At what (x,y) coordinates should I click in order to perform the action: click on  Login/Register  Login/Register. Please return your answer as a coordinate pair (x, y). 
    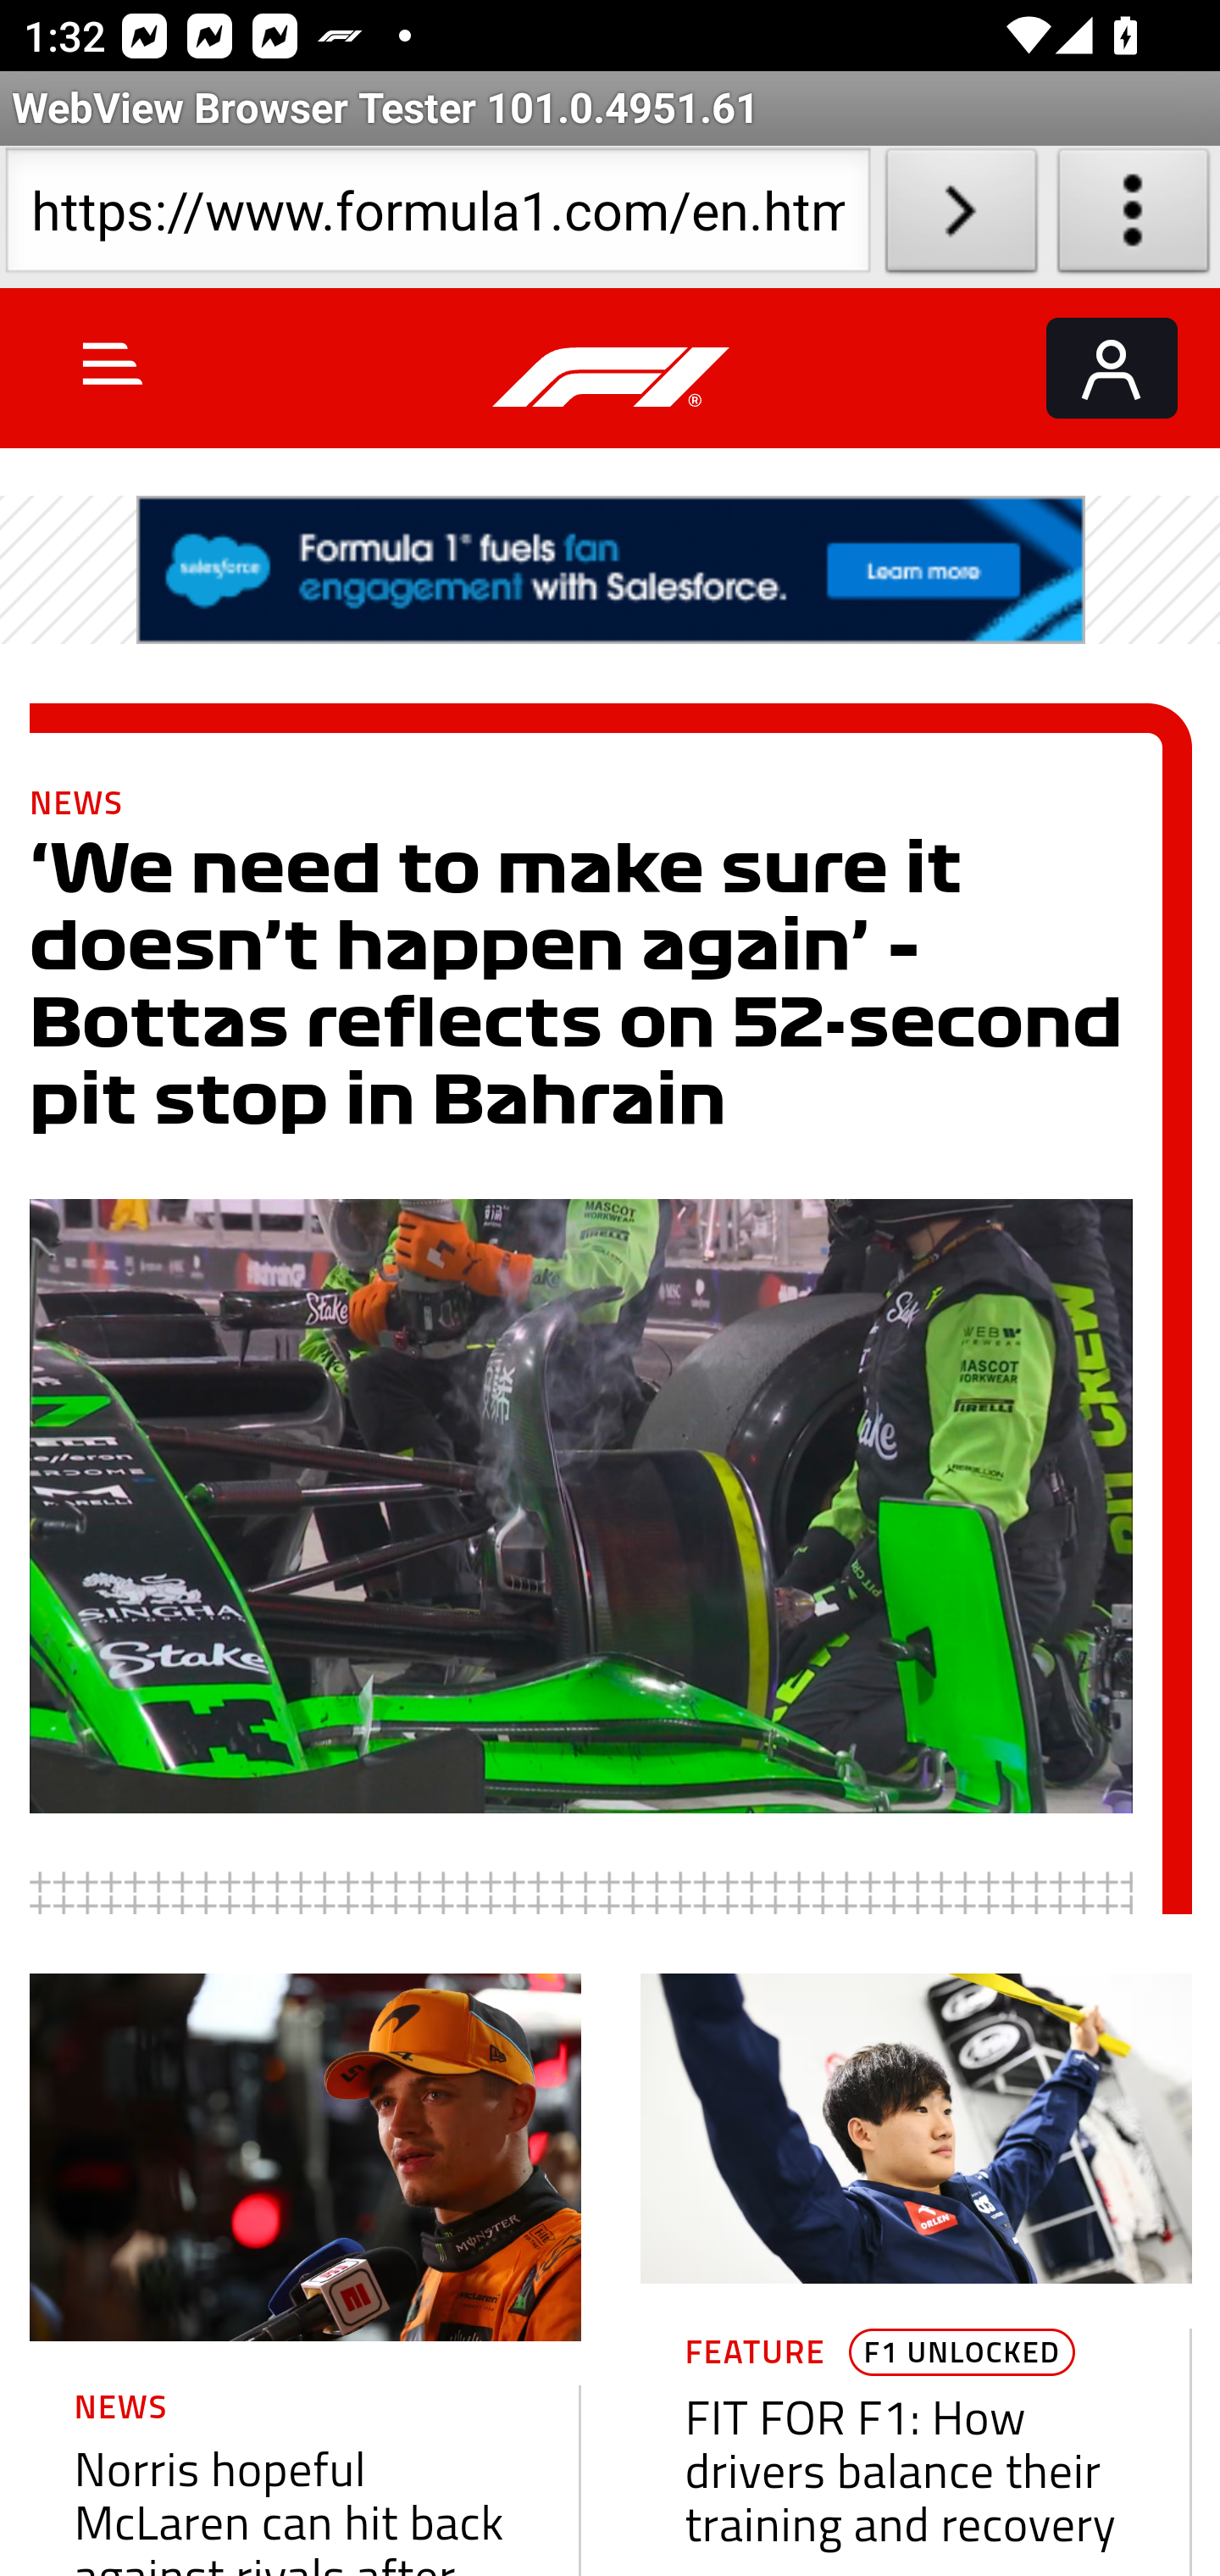
    Looking at the image, I should click on (1112, 368).